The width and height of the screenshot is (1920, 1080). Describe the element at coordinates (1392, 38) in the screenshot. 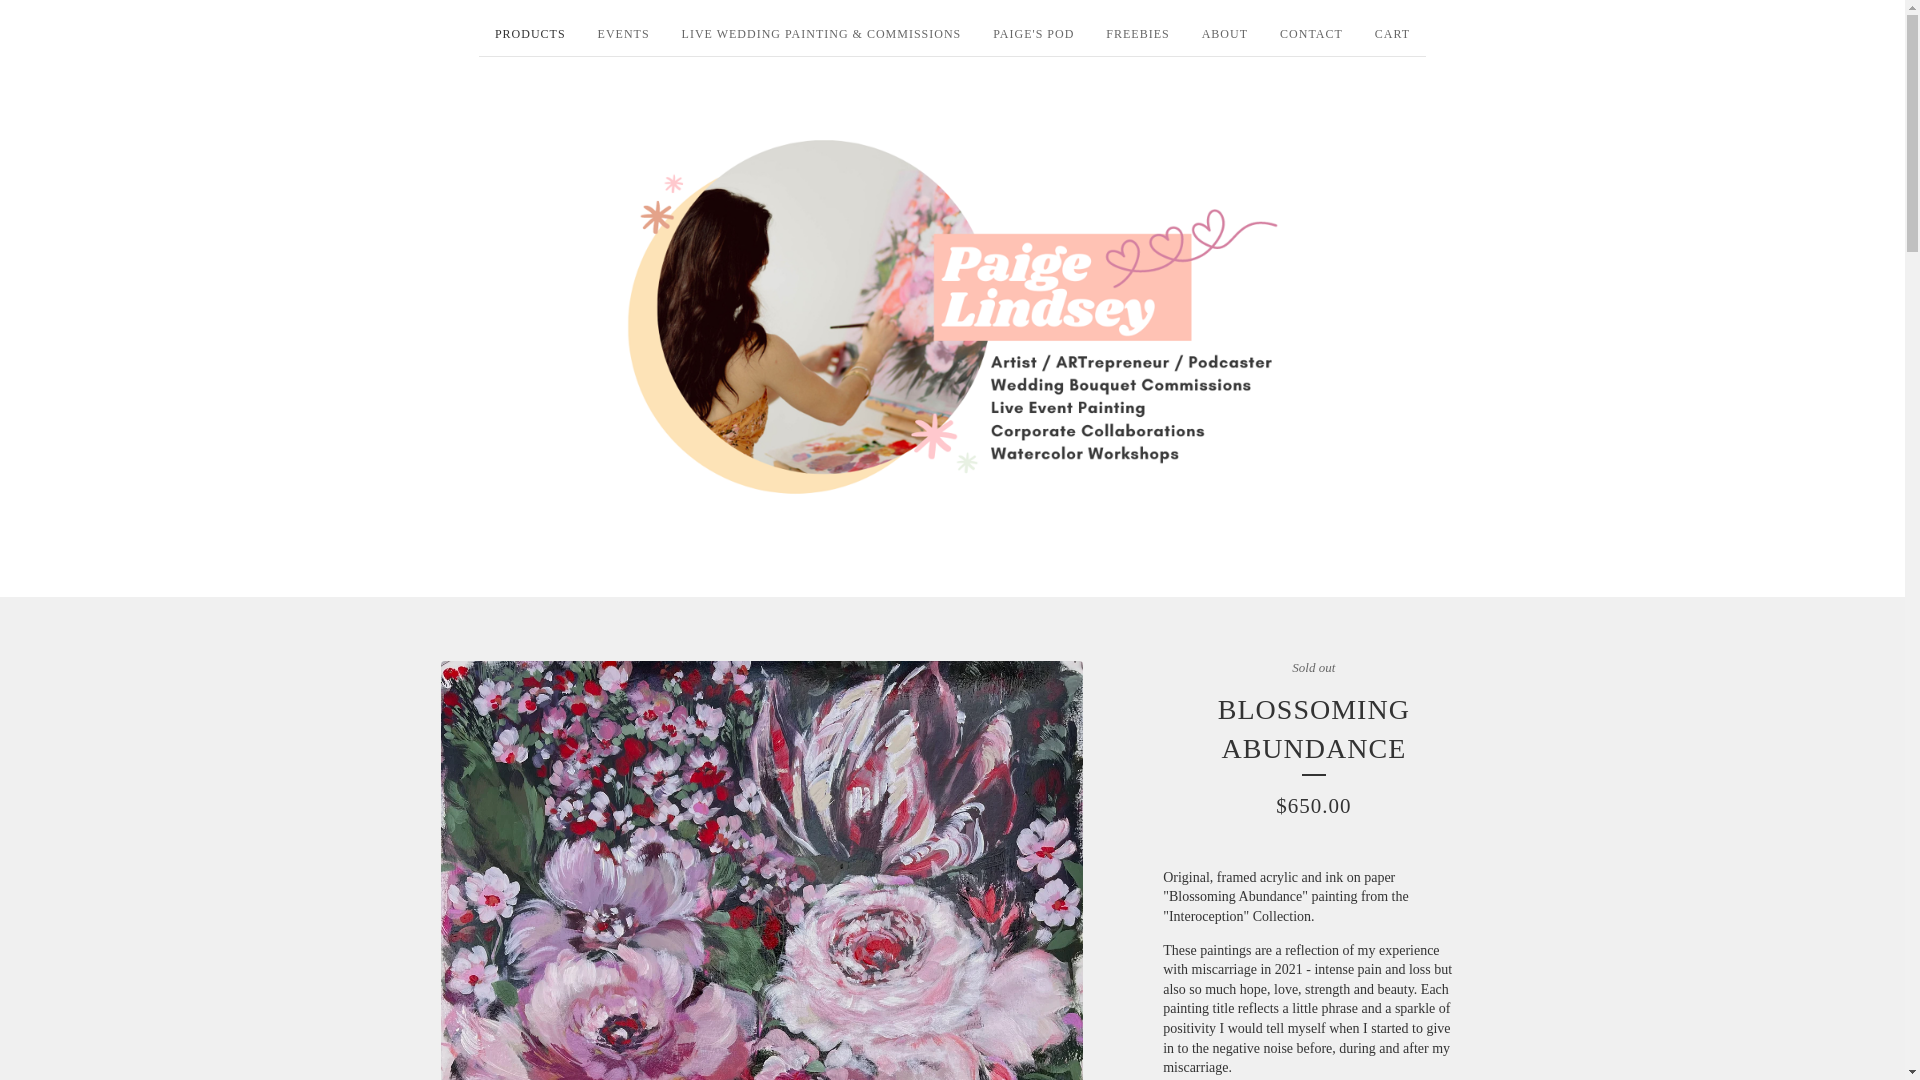

I see `CART` at that location.